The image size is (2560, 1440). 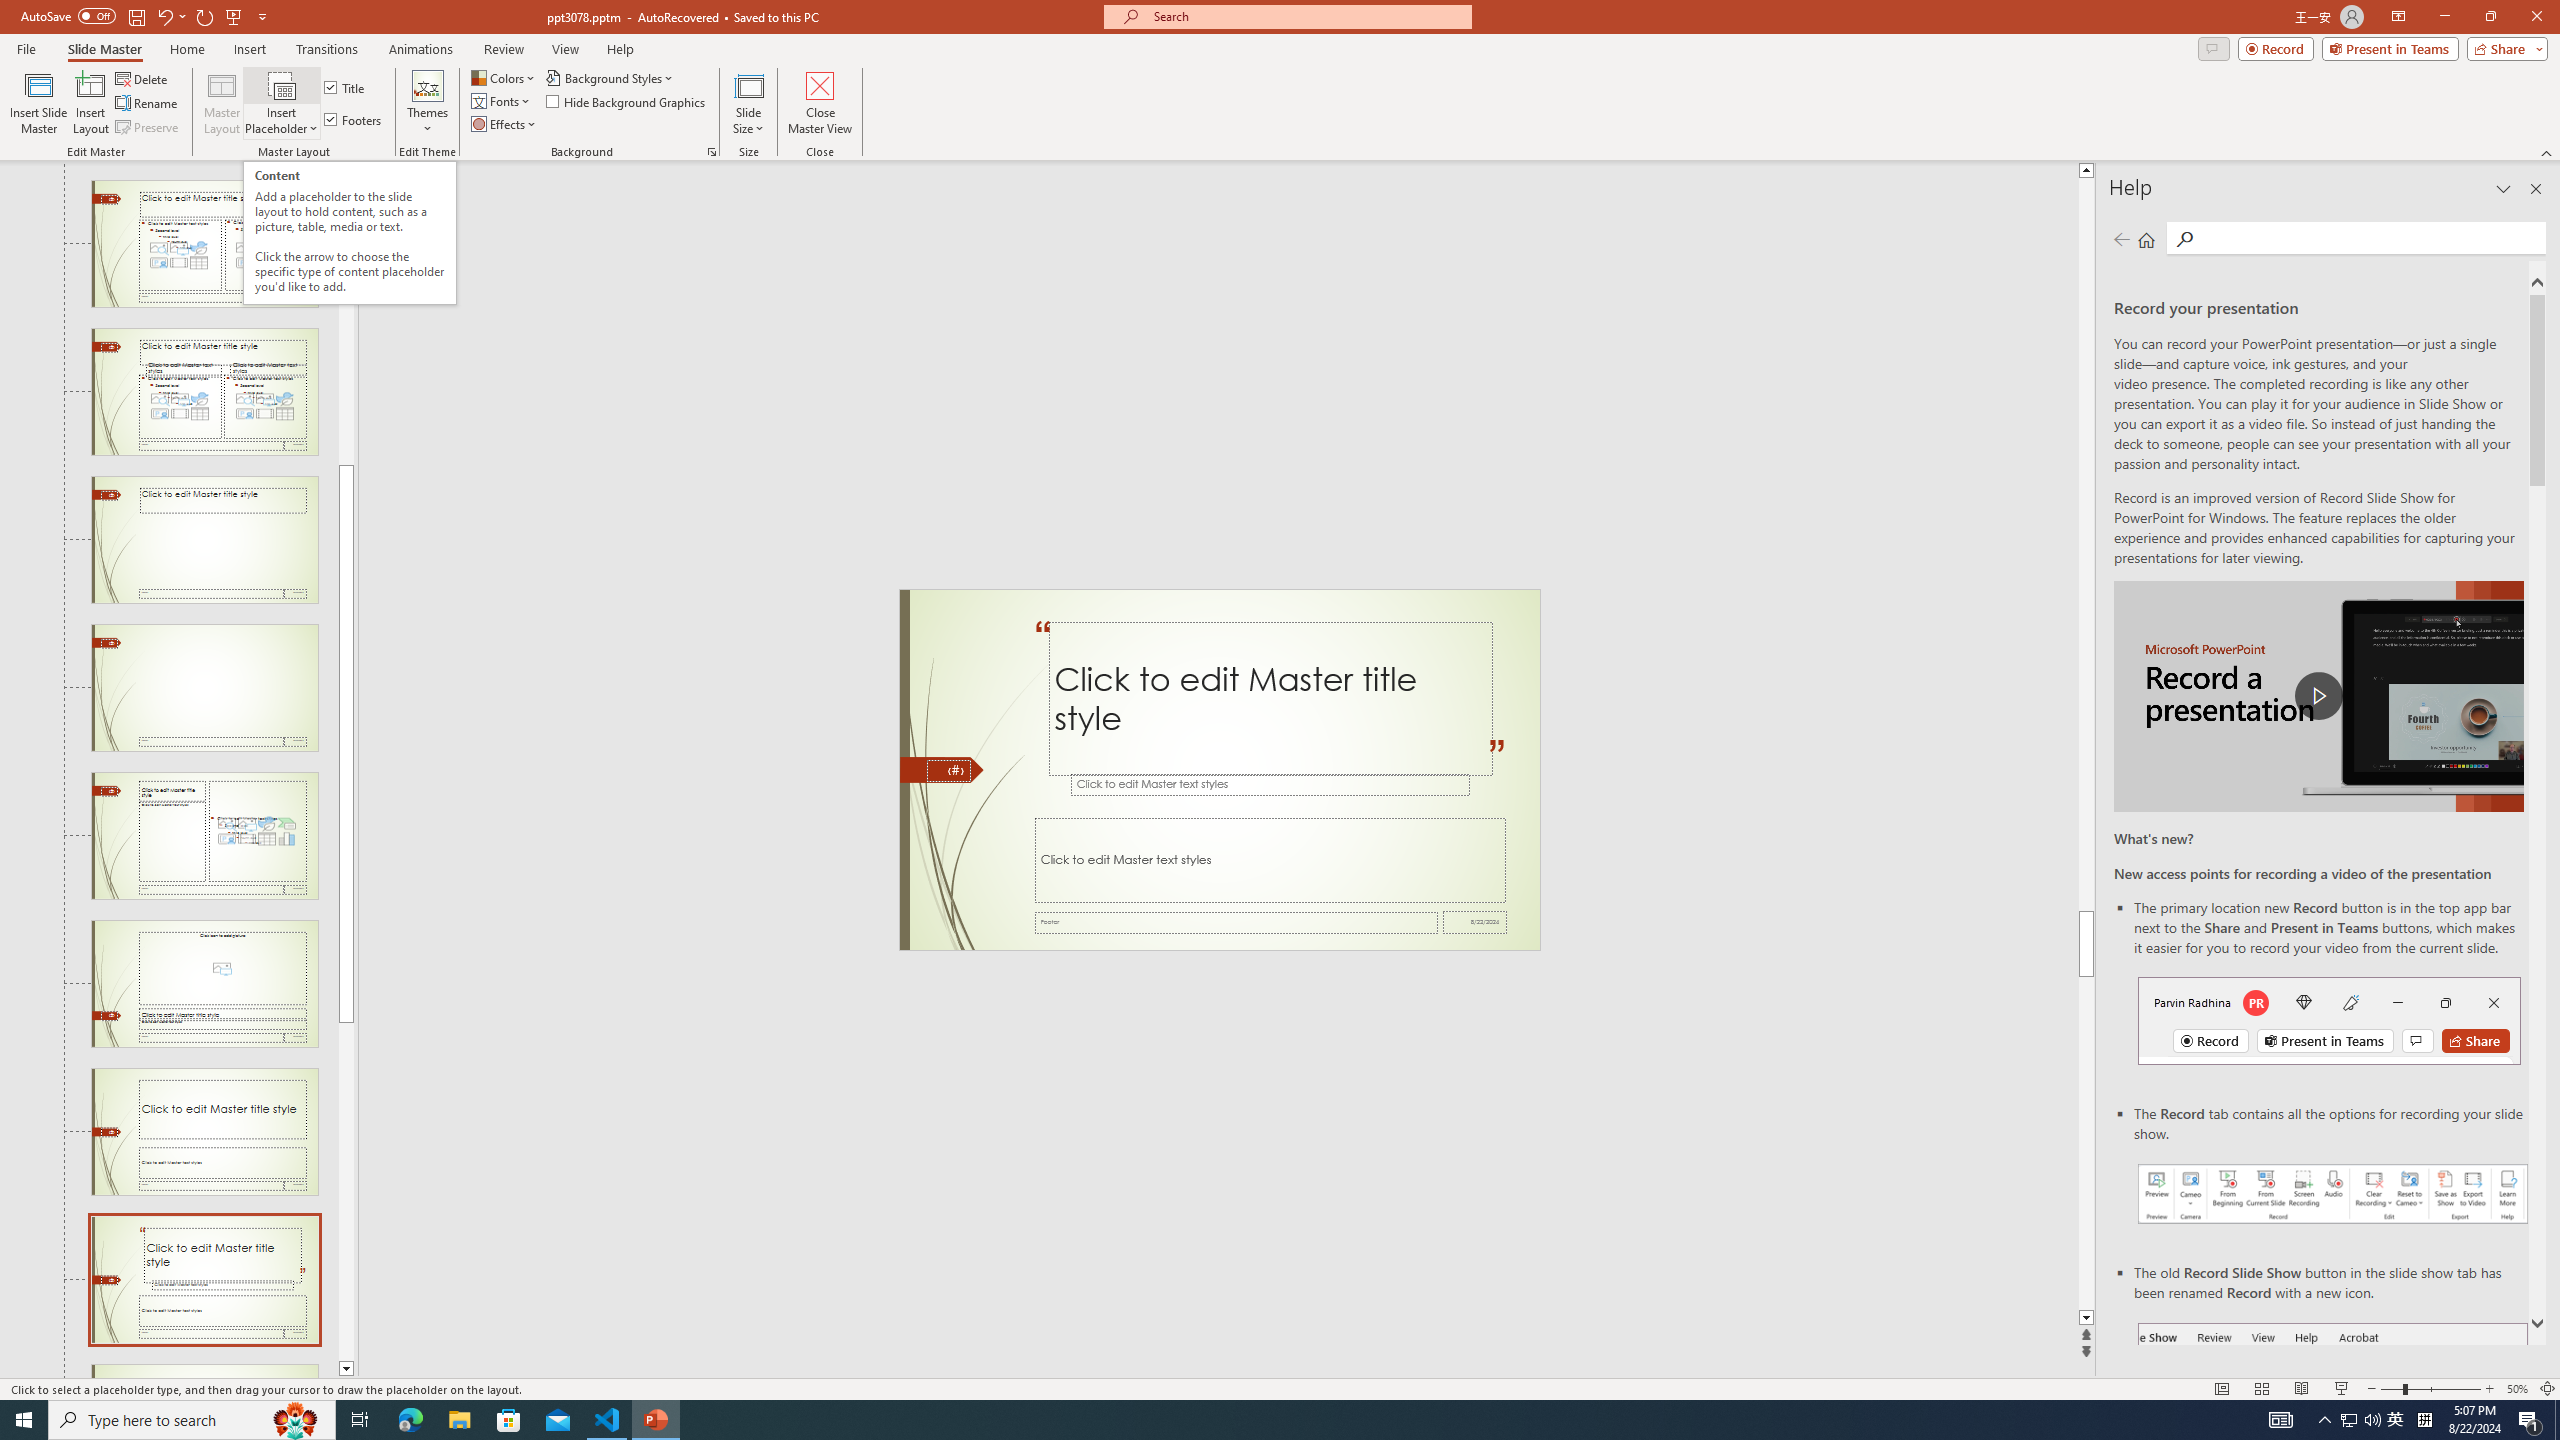 I want to click on Slide Quote with Caption Layout: used by no slides, so click(x=204, y=1280).